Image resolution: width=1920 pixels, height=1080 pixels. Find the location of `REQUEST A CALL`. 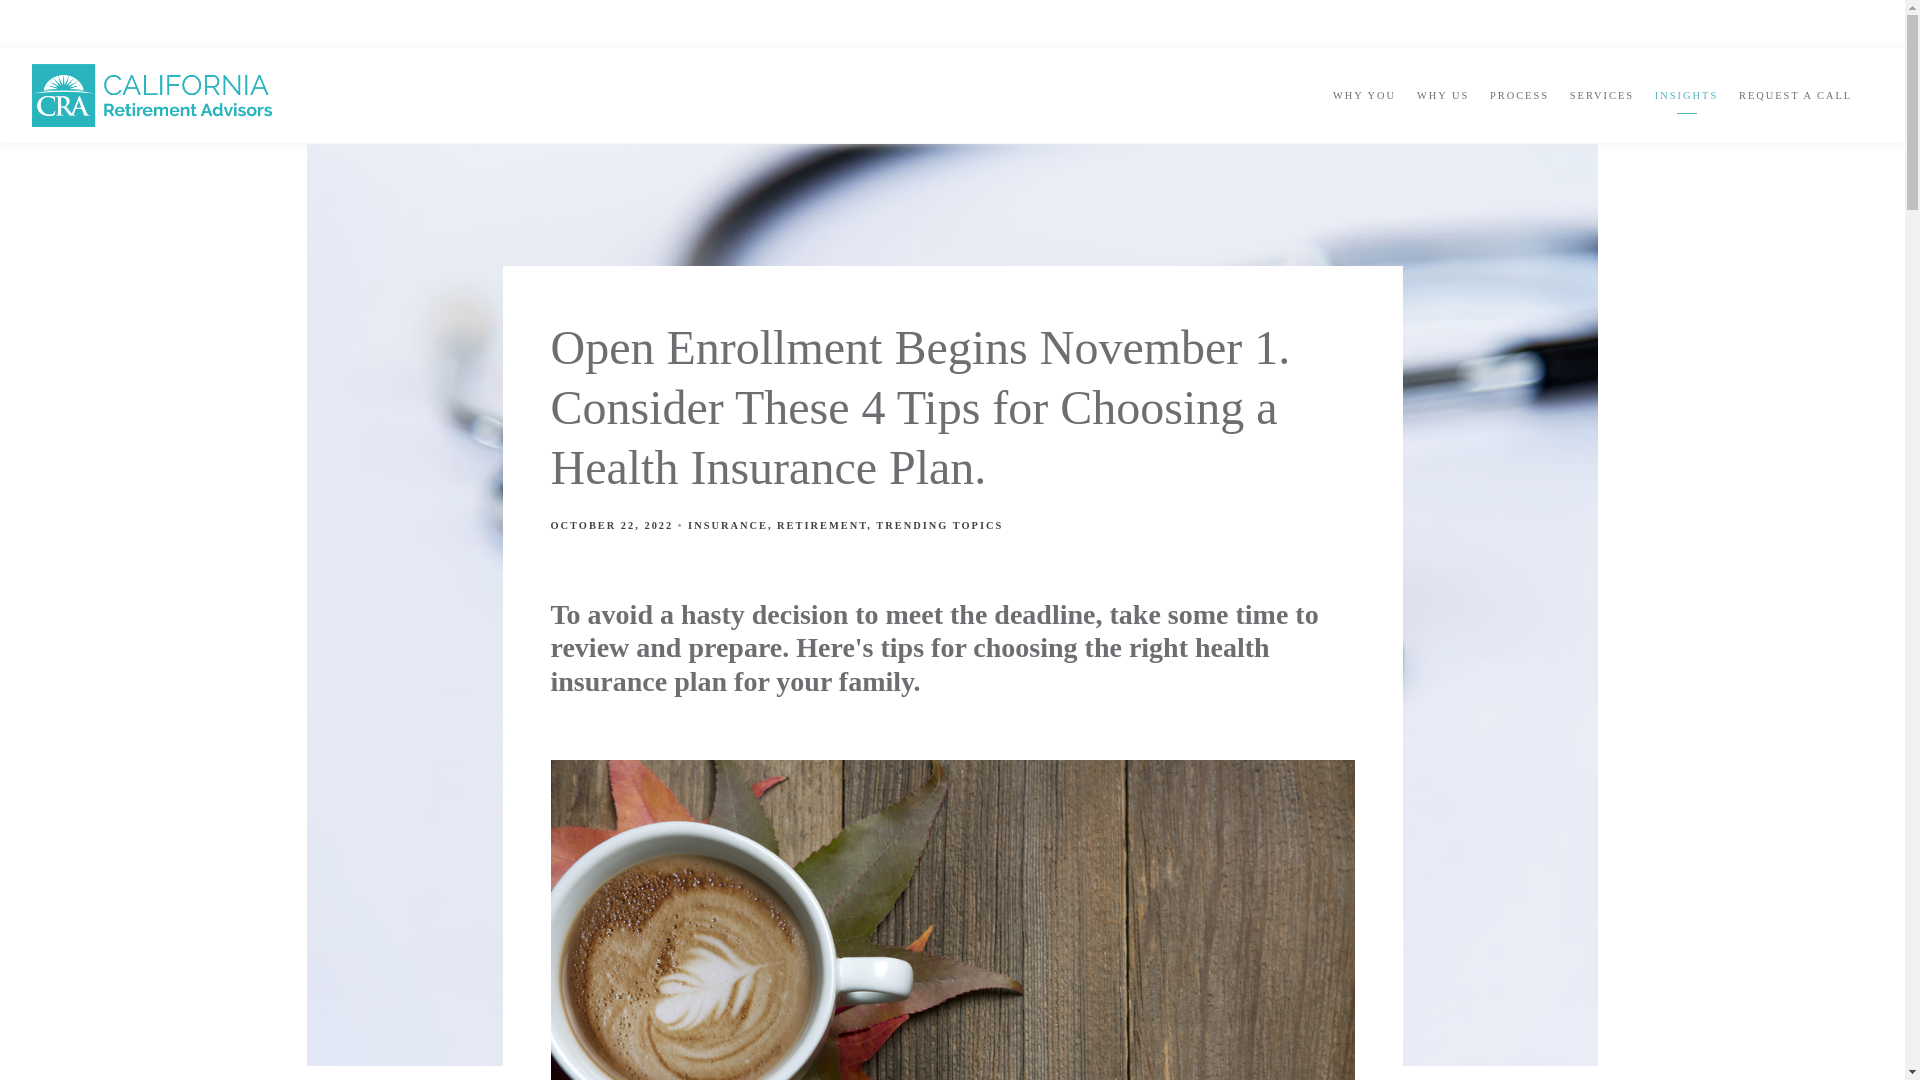

REQUEST A CALL is located at coordinates (1796, 96).